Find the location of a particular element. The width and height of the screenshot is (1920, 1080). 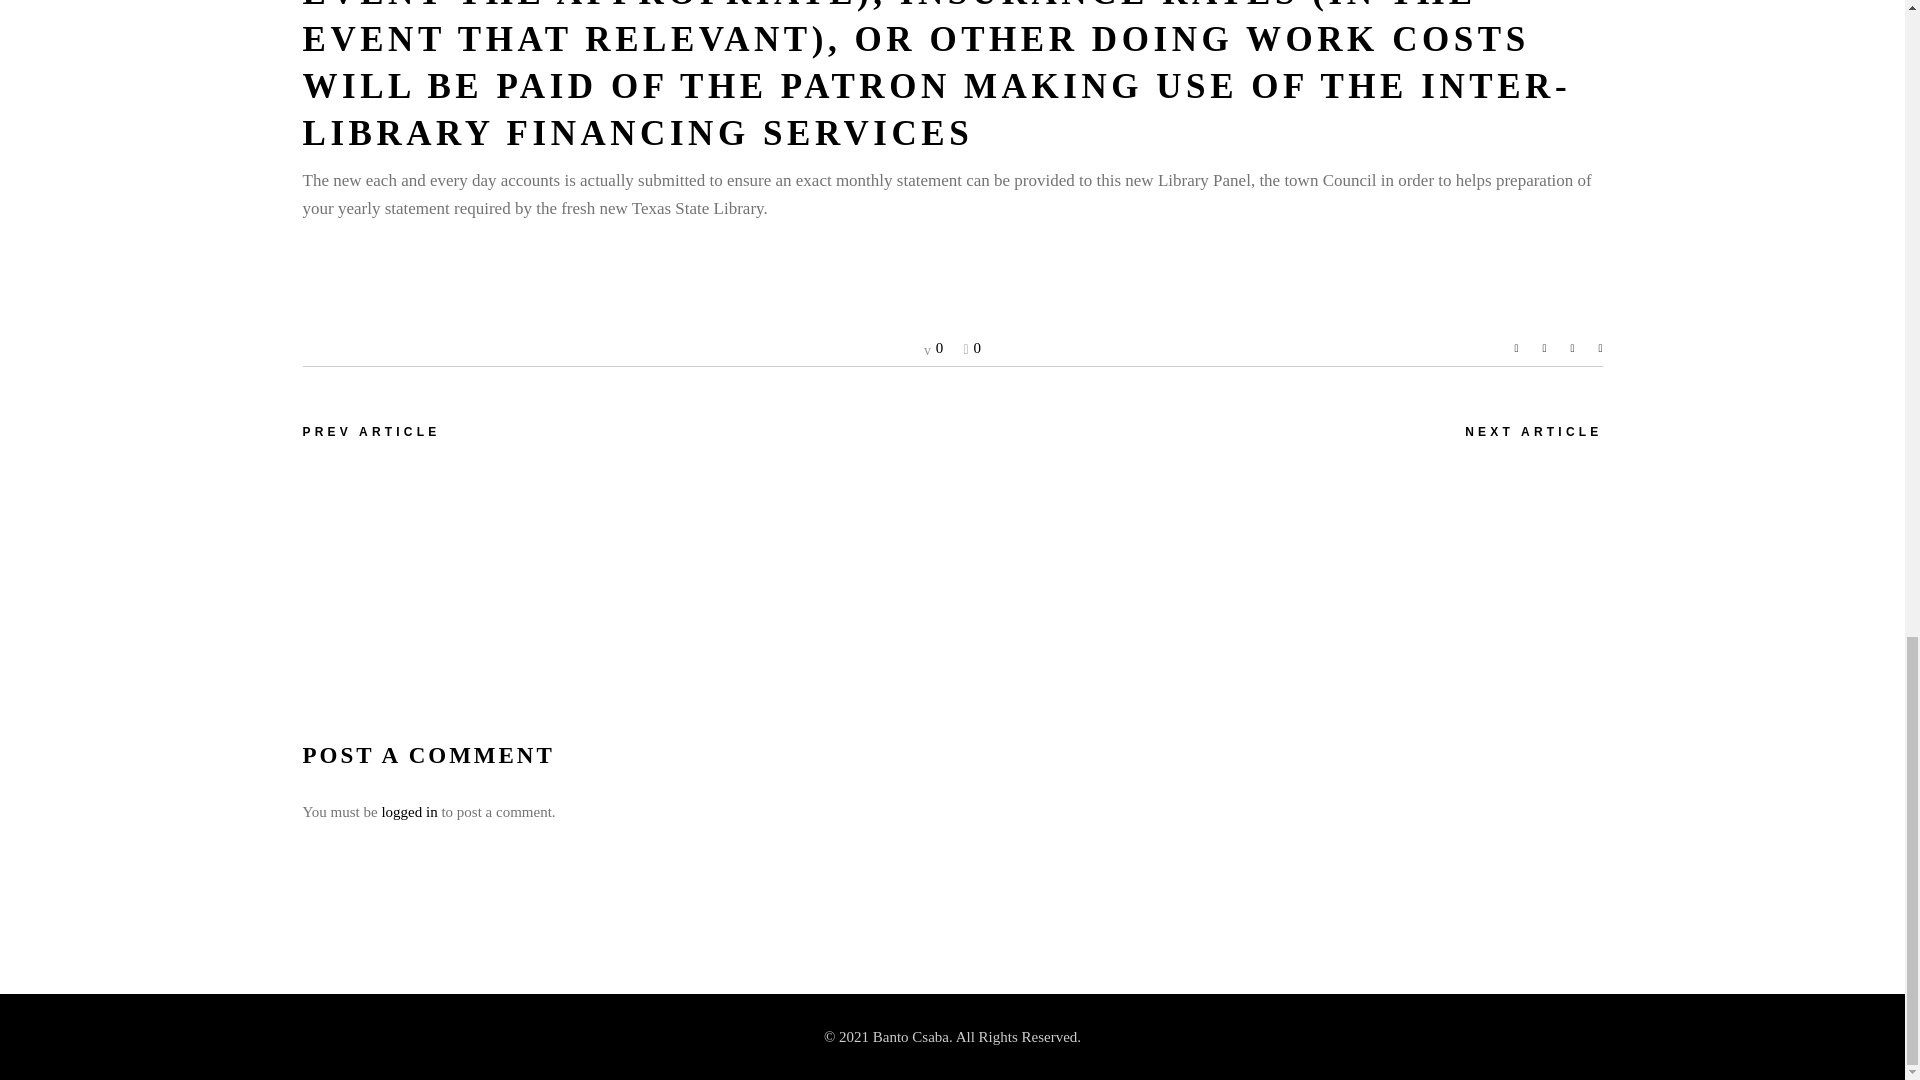

Like this is located at coordinates (972, 348).